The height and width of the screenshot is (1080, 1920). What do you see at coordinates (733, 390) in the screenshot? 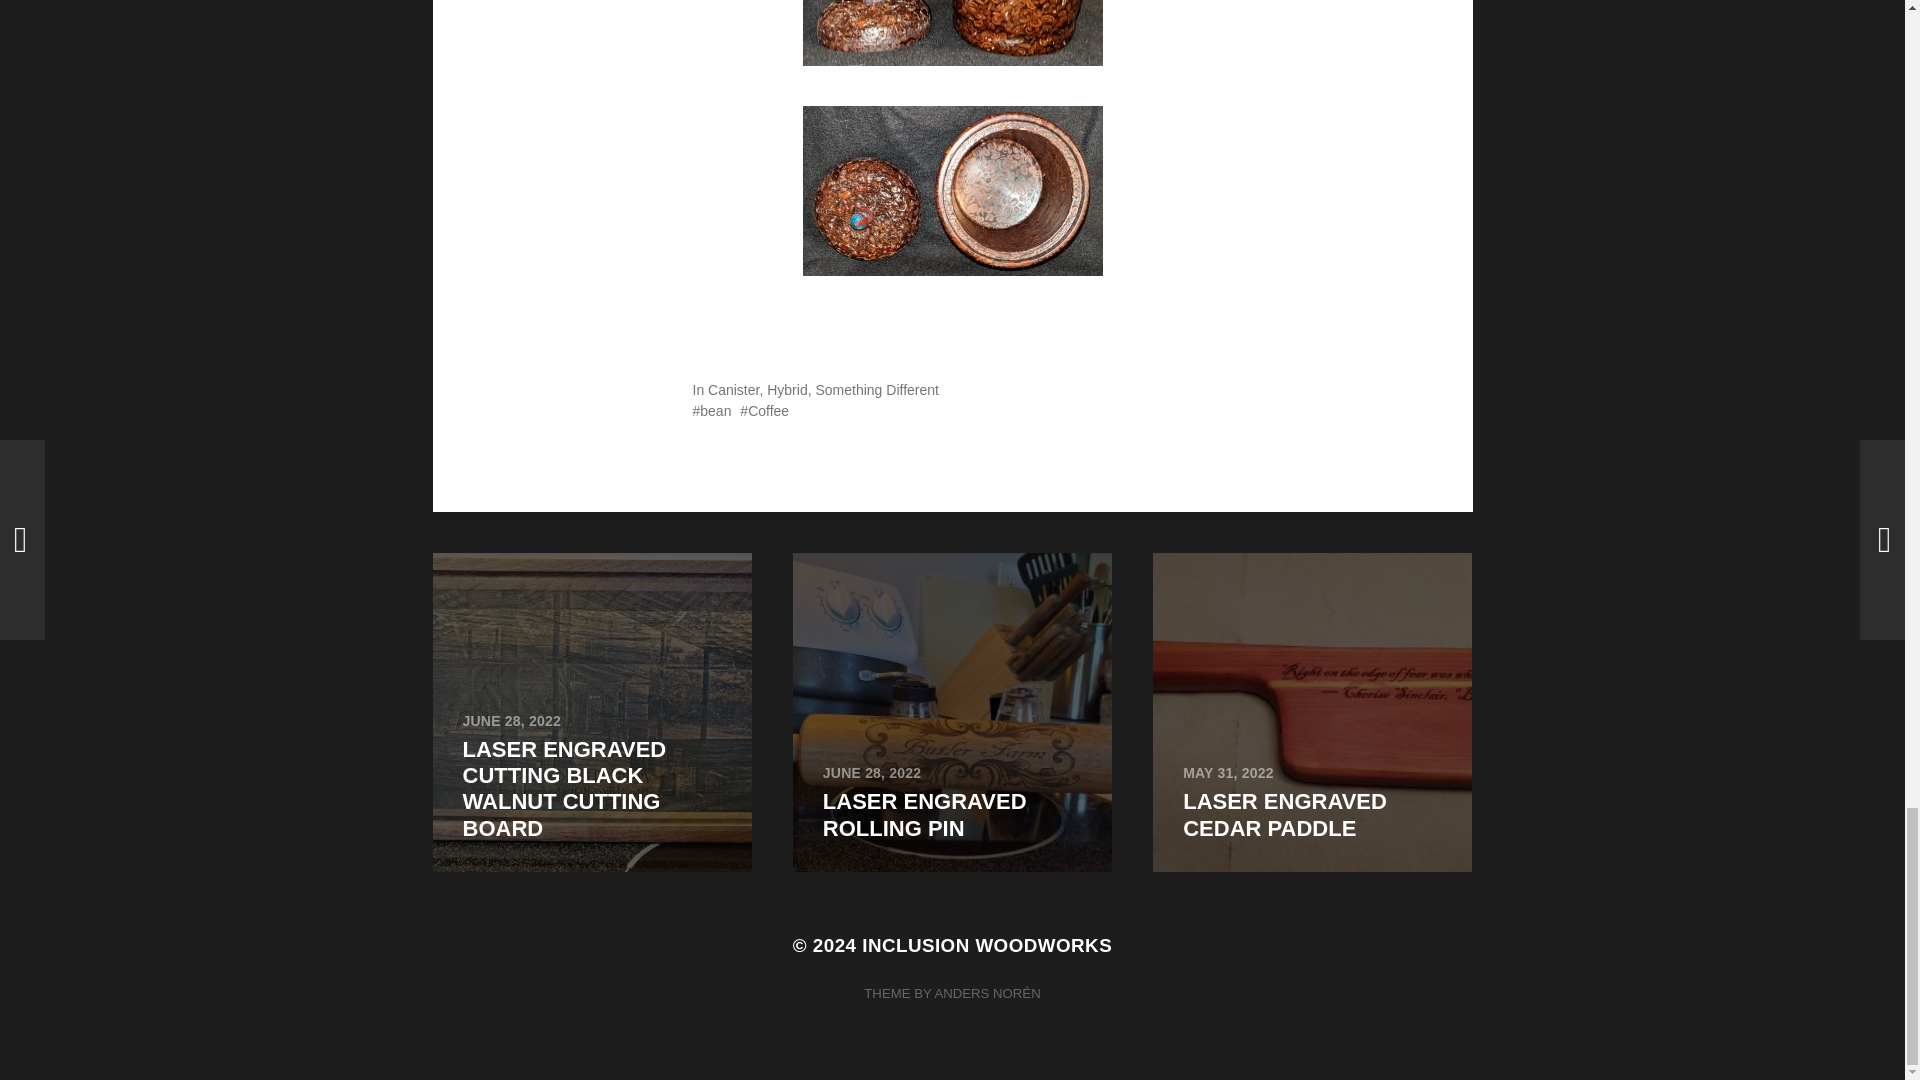
I see `Something Different` at bounding box center [733, 390].